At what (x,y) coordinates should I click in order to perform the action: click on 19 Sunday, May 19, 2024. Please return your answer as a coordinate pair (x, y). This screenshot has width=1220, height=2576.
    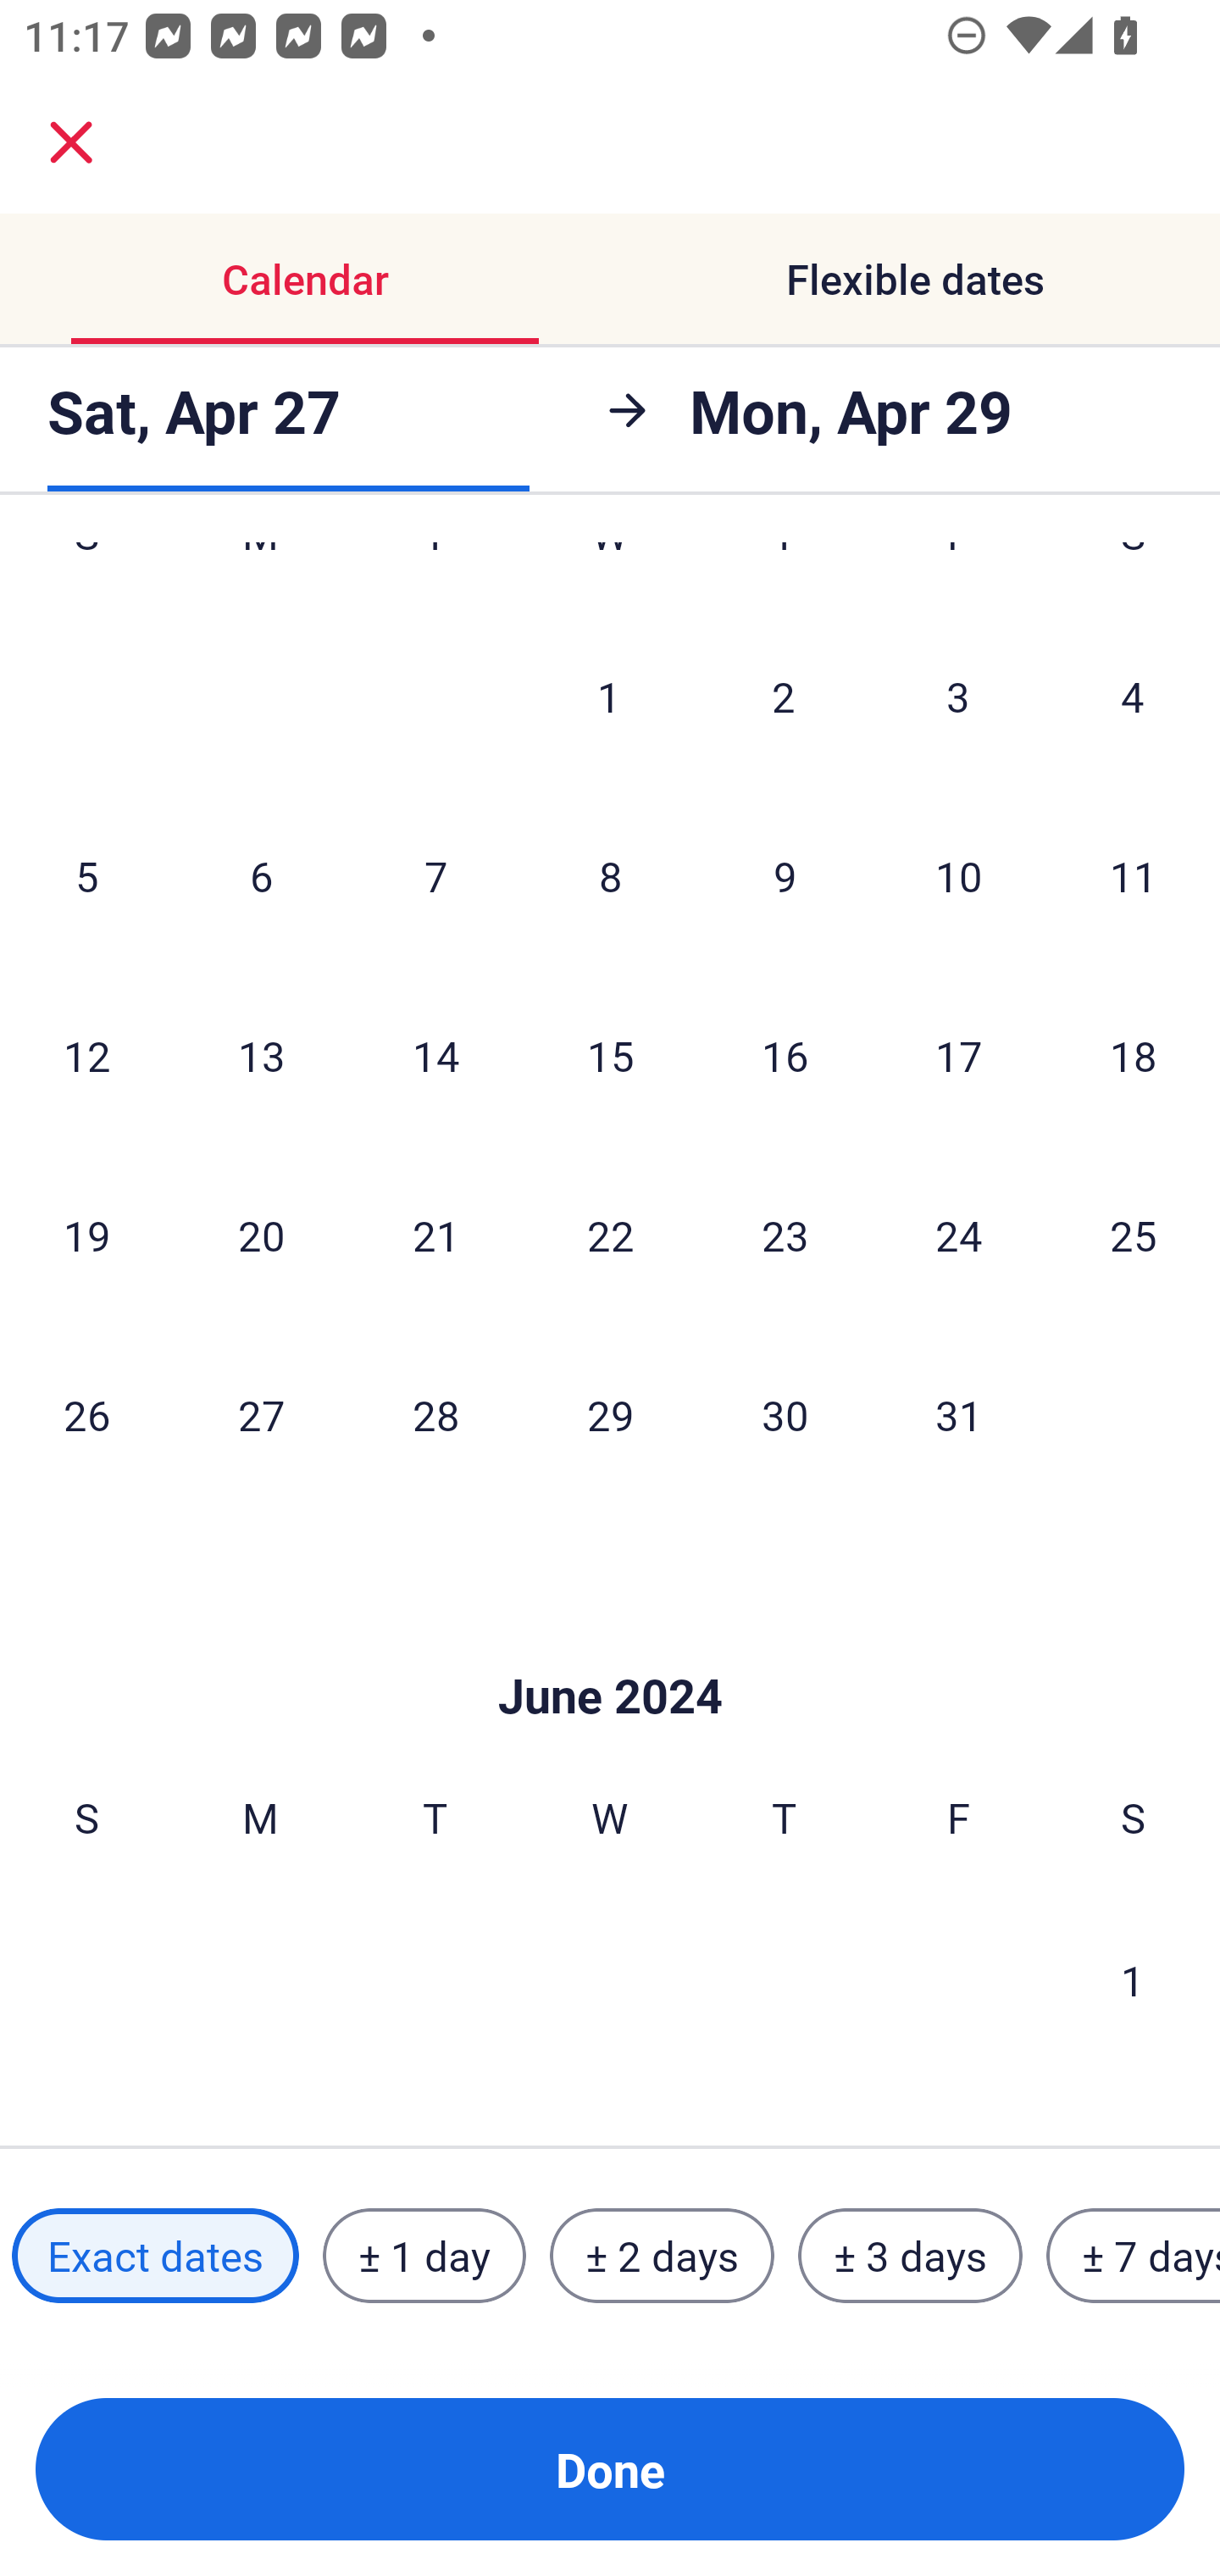
    Looking at the image, I should click on (86, 1235).